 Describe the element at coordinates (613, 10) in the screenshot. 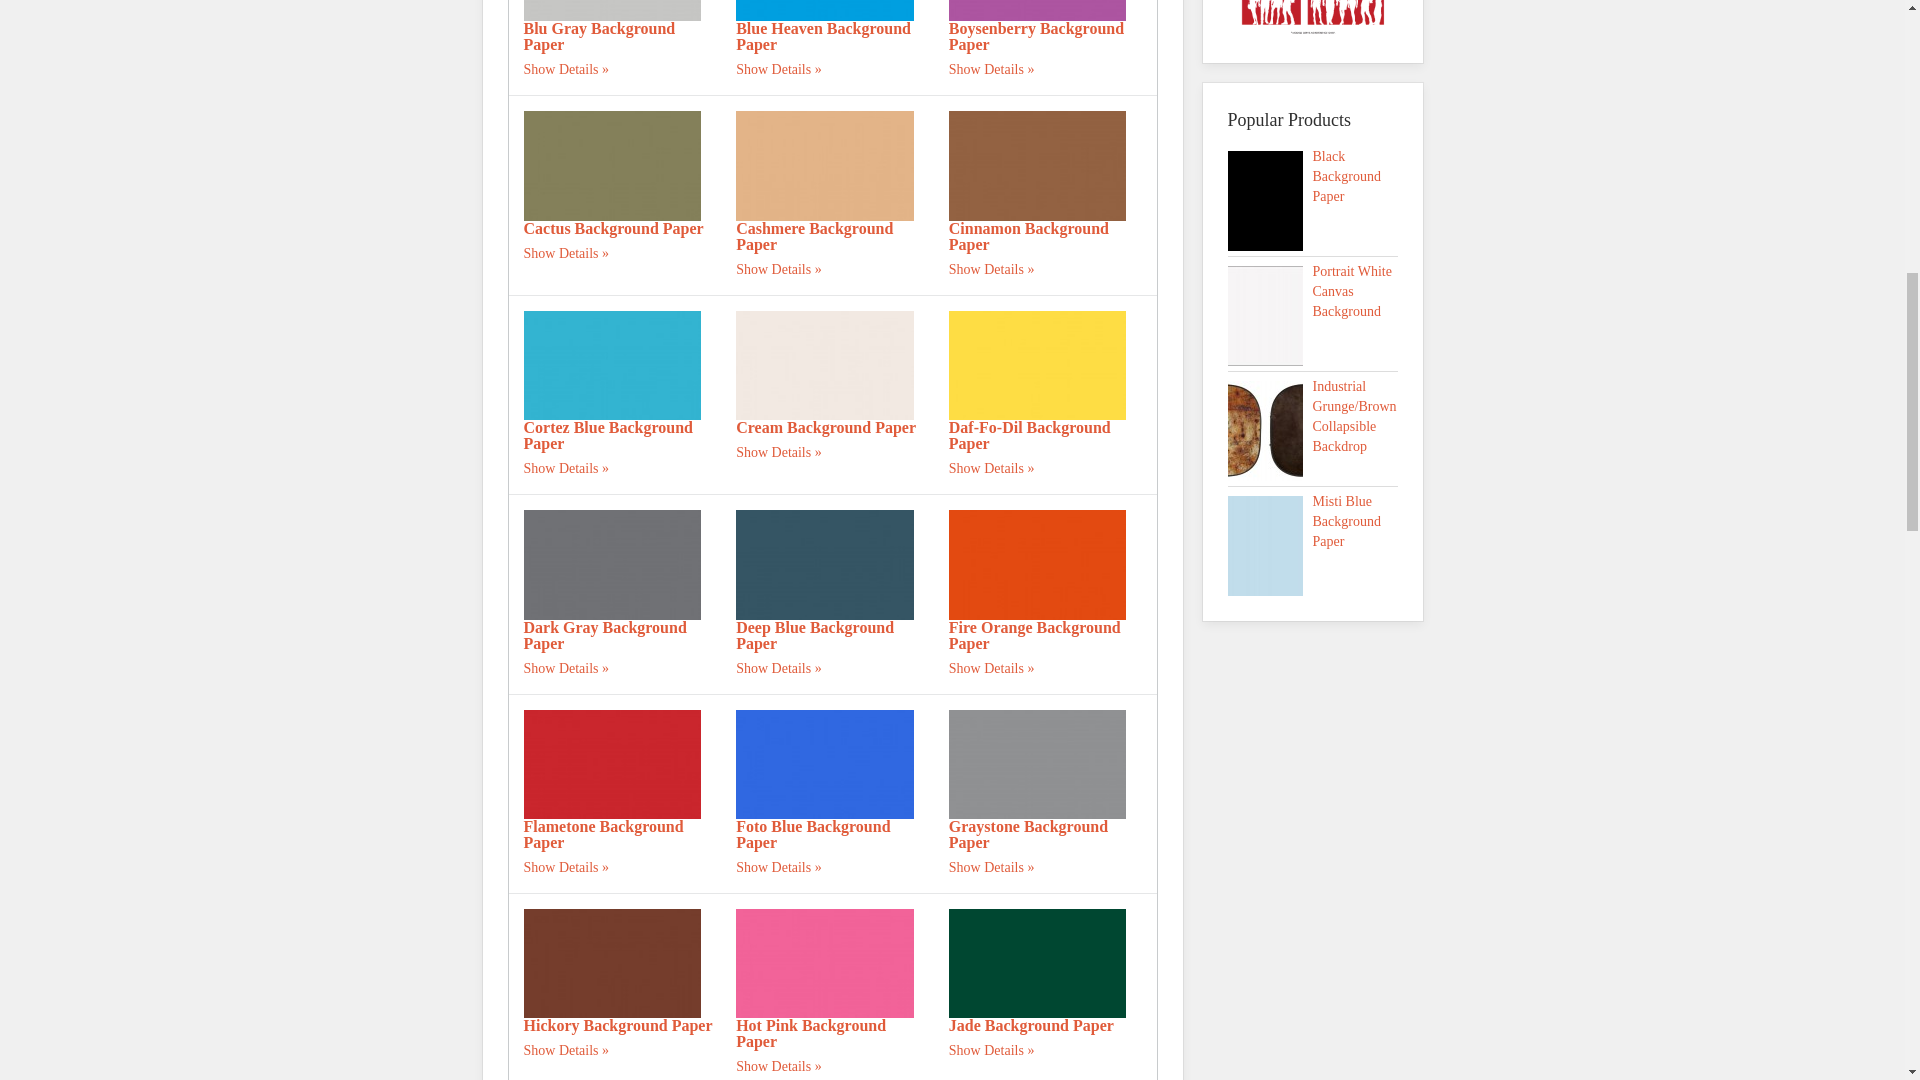

I see `Blu Gray Background Paper` at that location.